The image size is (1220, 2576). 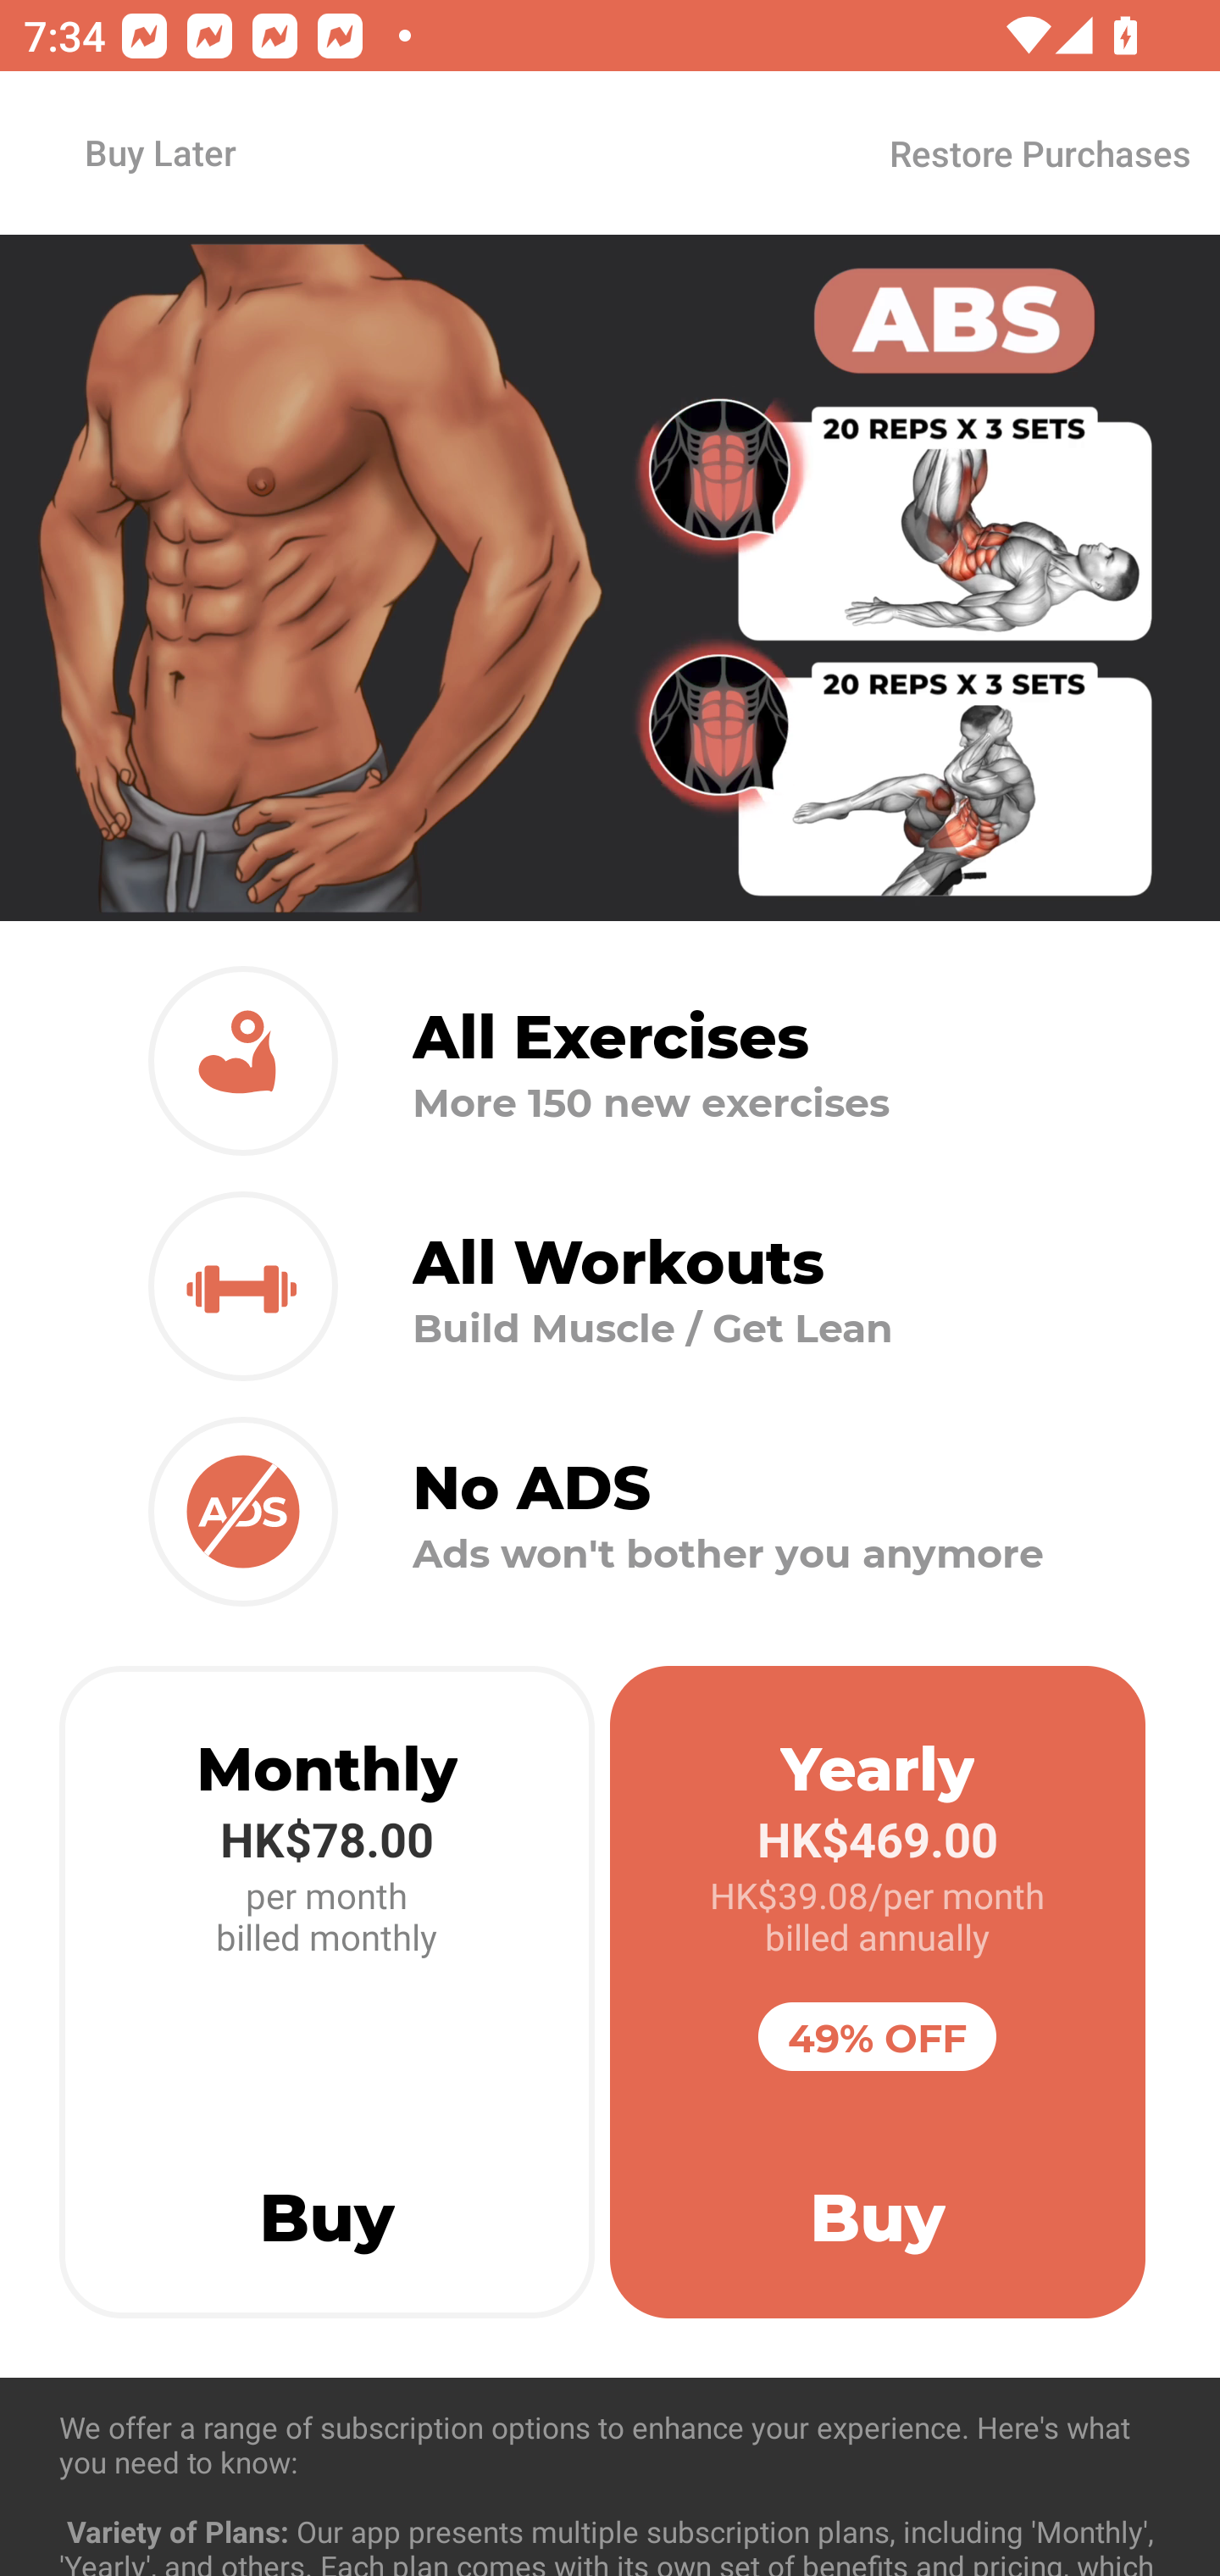 What do you see at coordinates (159, 152) in the screenshot?
I see `Buy Later` at bounding box center [159, 152].